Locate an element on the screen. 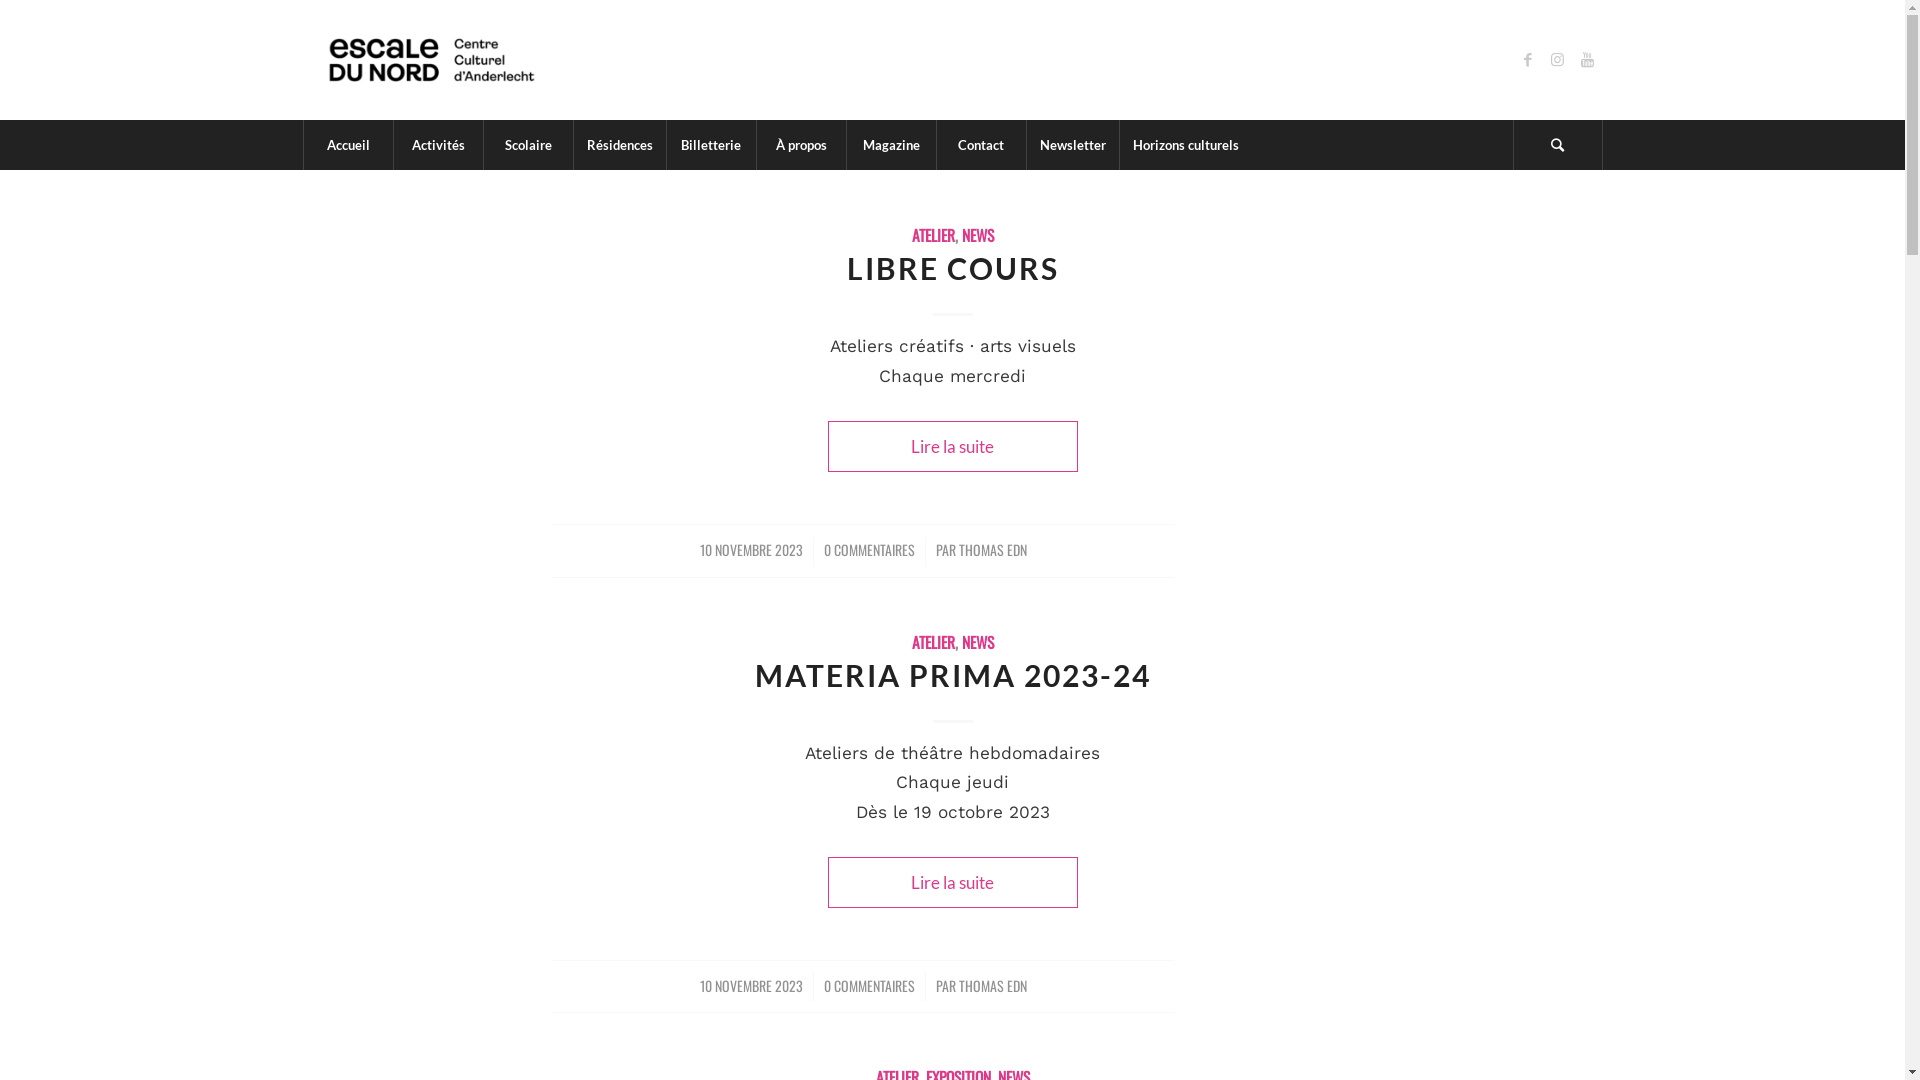  0 COMMENTAIRES is located at coordinates (870, 550).